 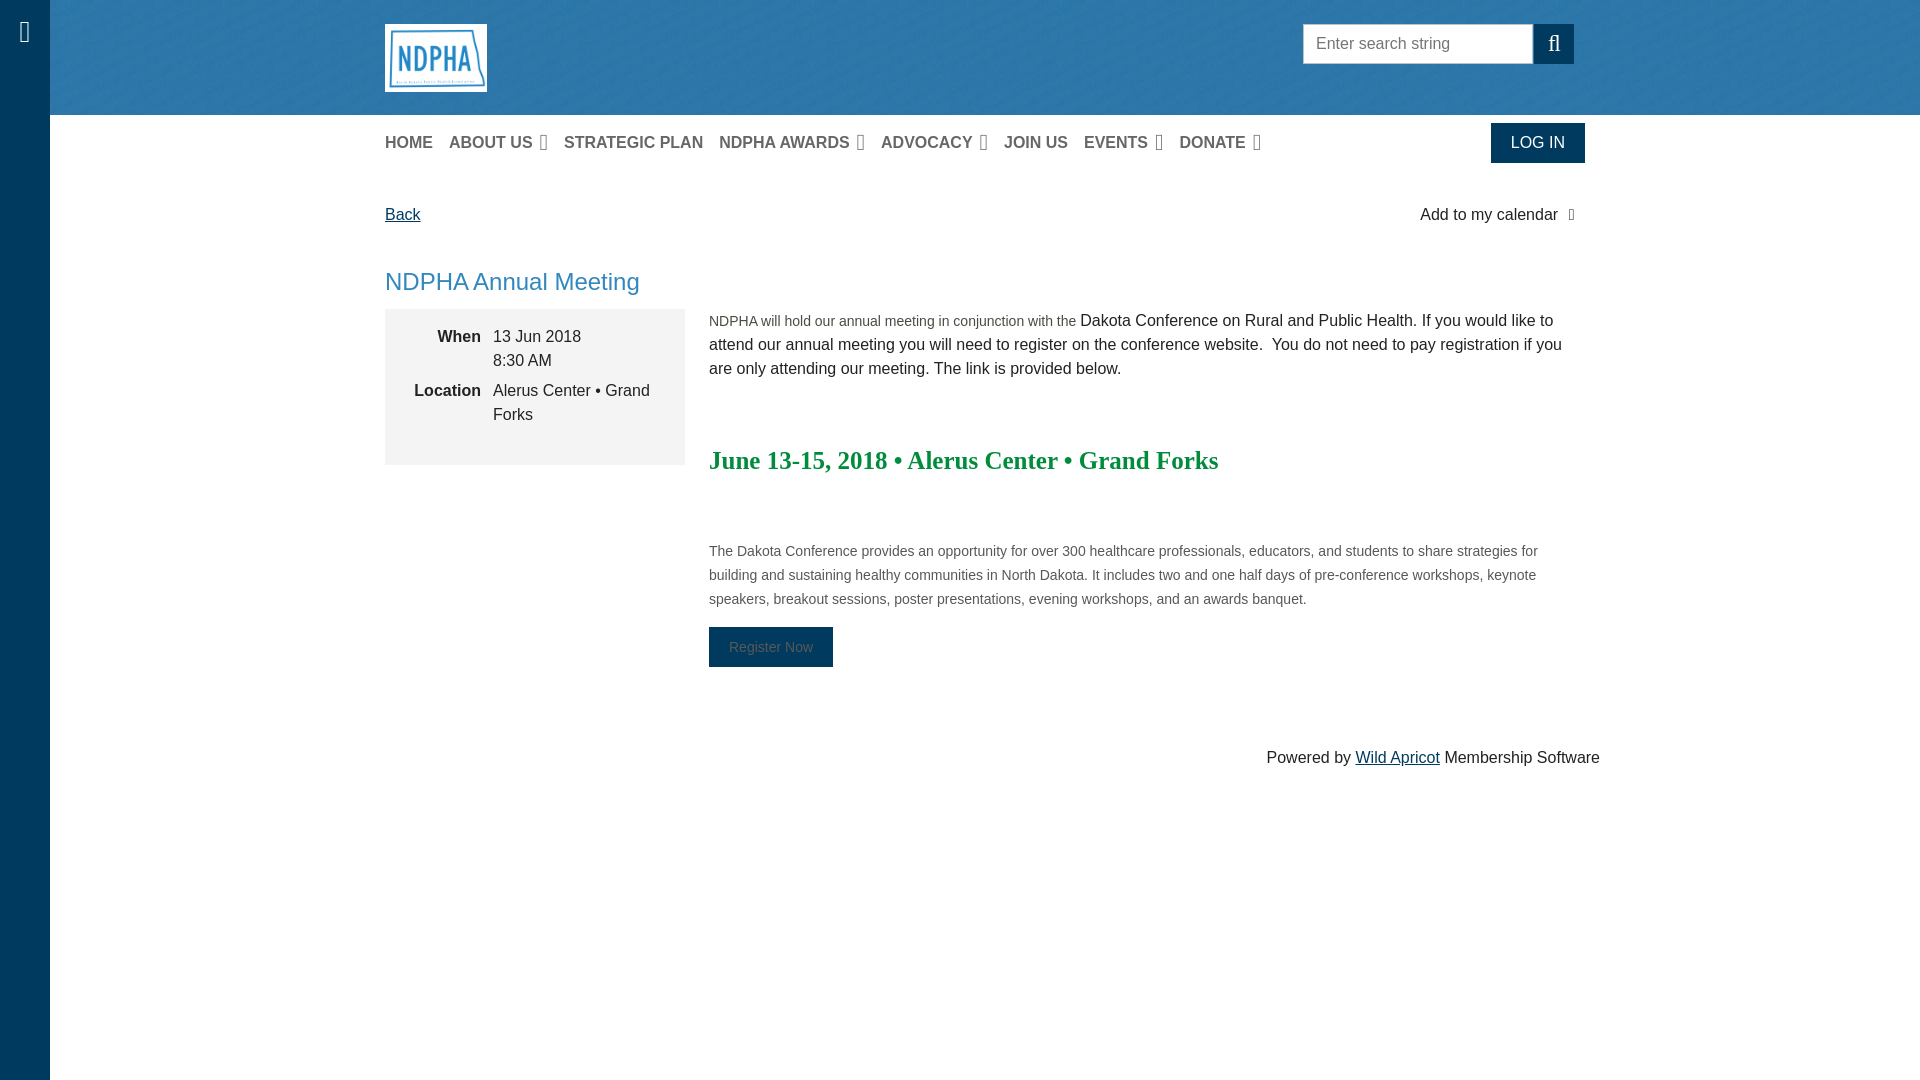 I want to click on Search, so click(x=1554, y=43).